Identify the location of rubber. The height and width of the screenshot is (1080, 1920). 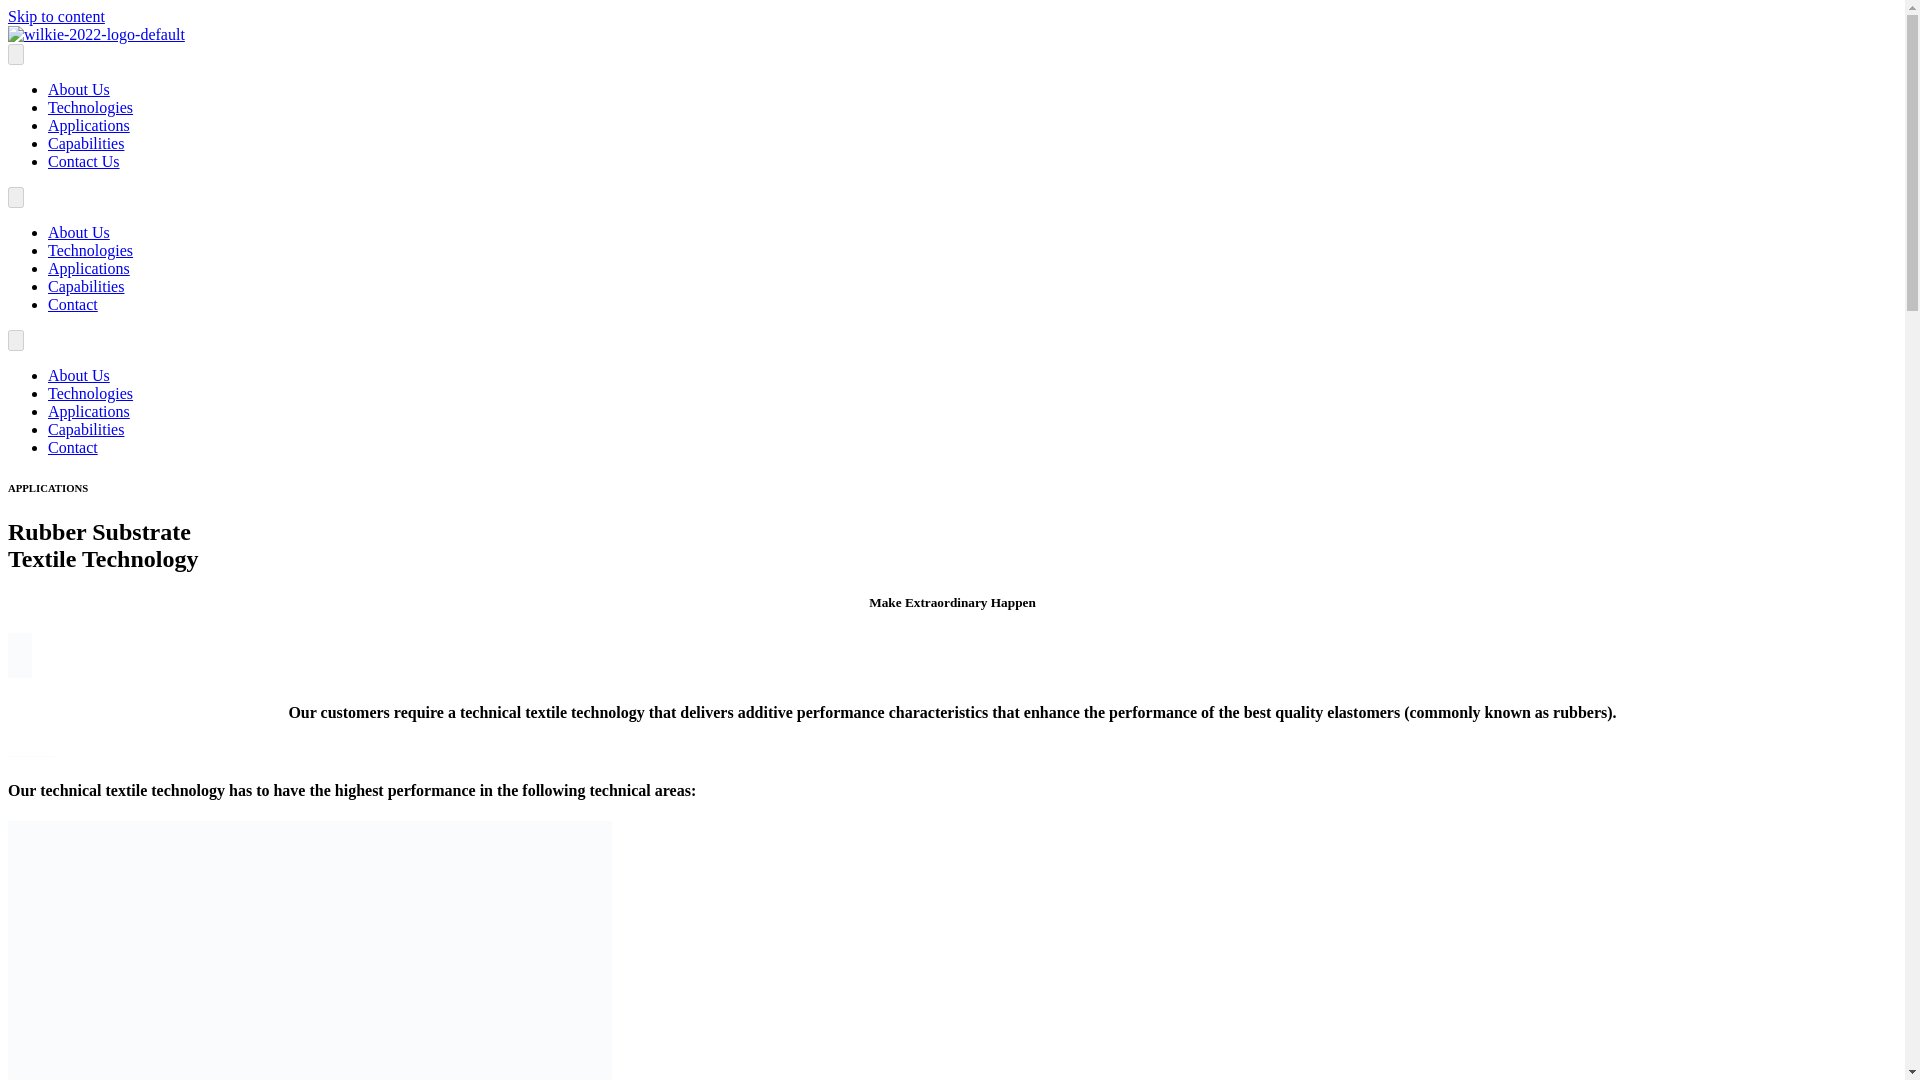
(310, 950).